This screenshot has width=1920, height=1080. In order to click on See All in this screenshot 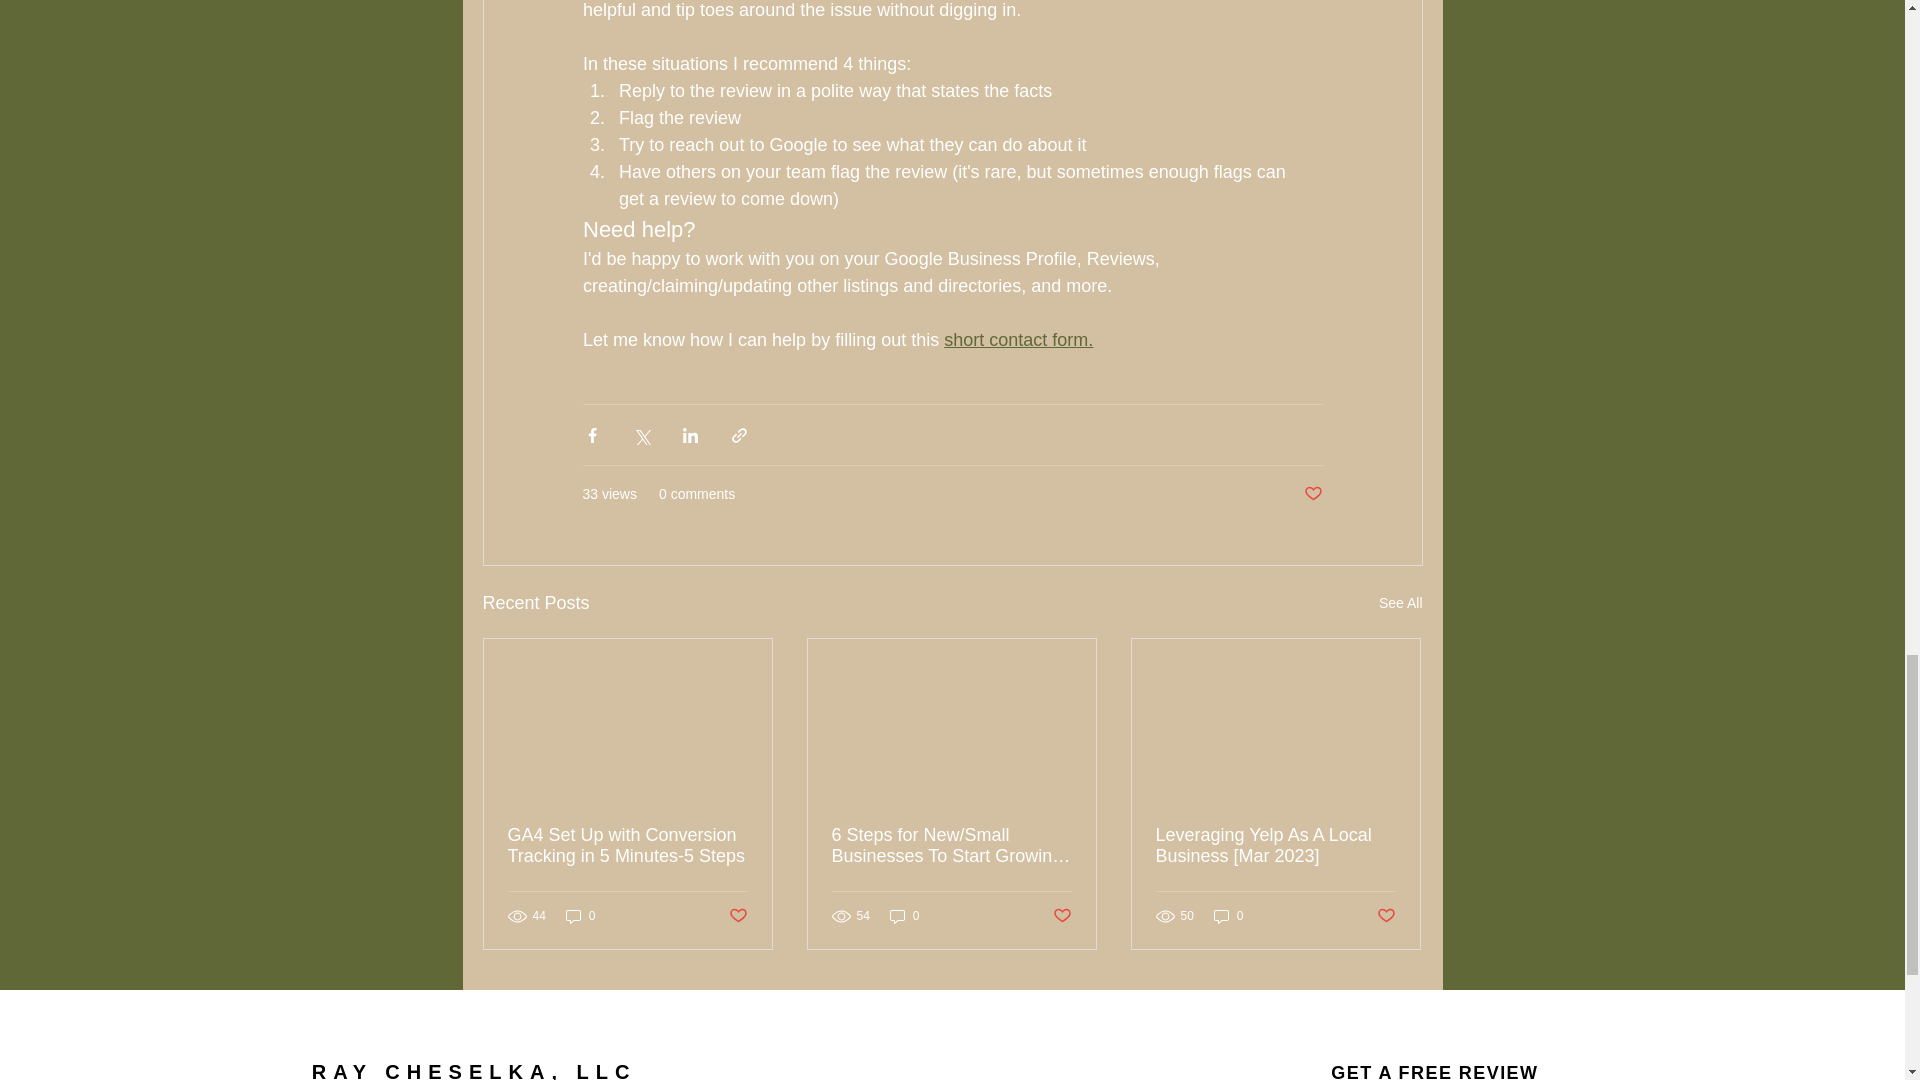, I will do `click(1400, 602)`.